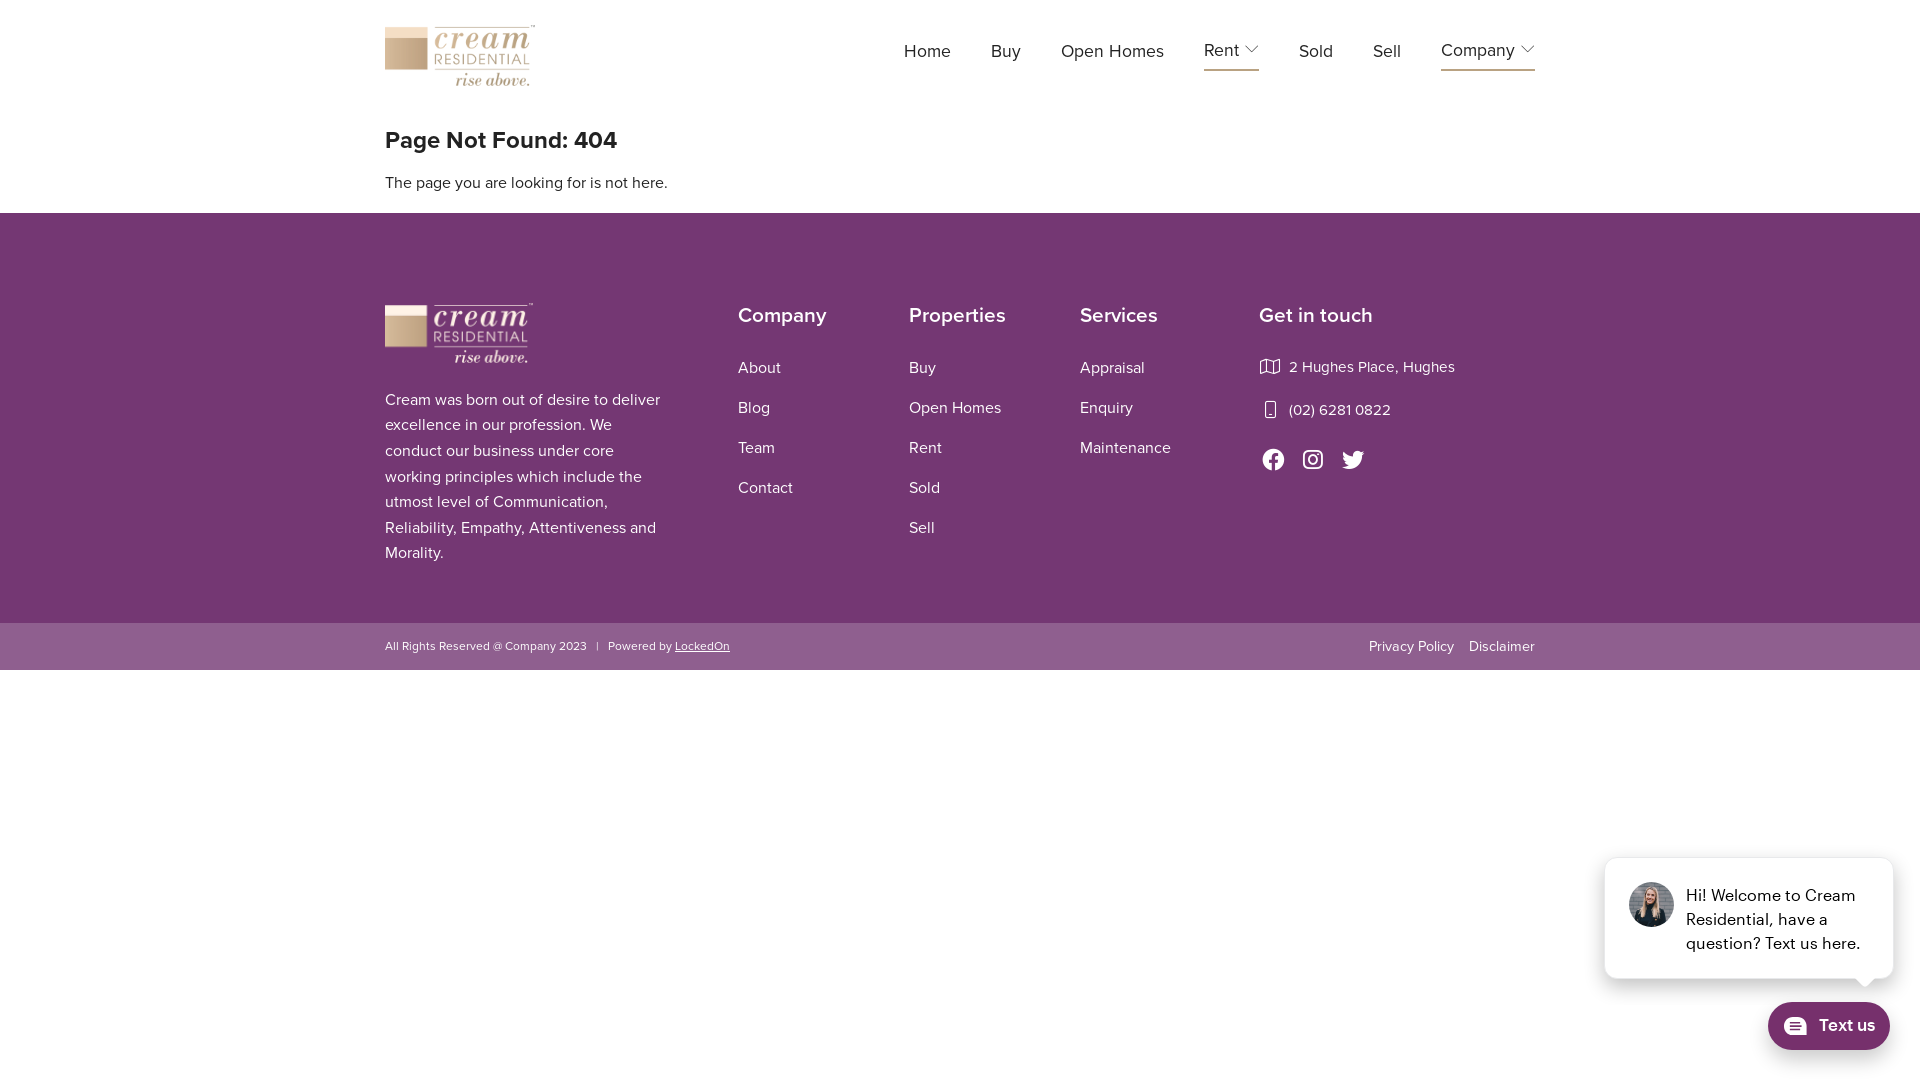  Describe the element at coordinates (1106, 408) in the screenshot. I see `Enquiry` at that location.